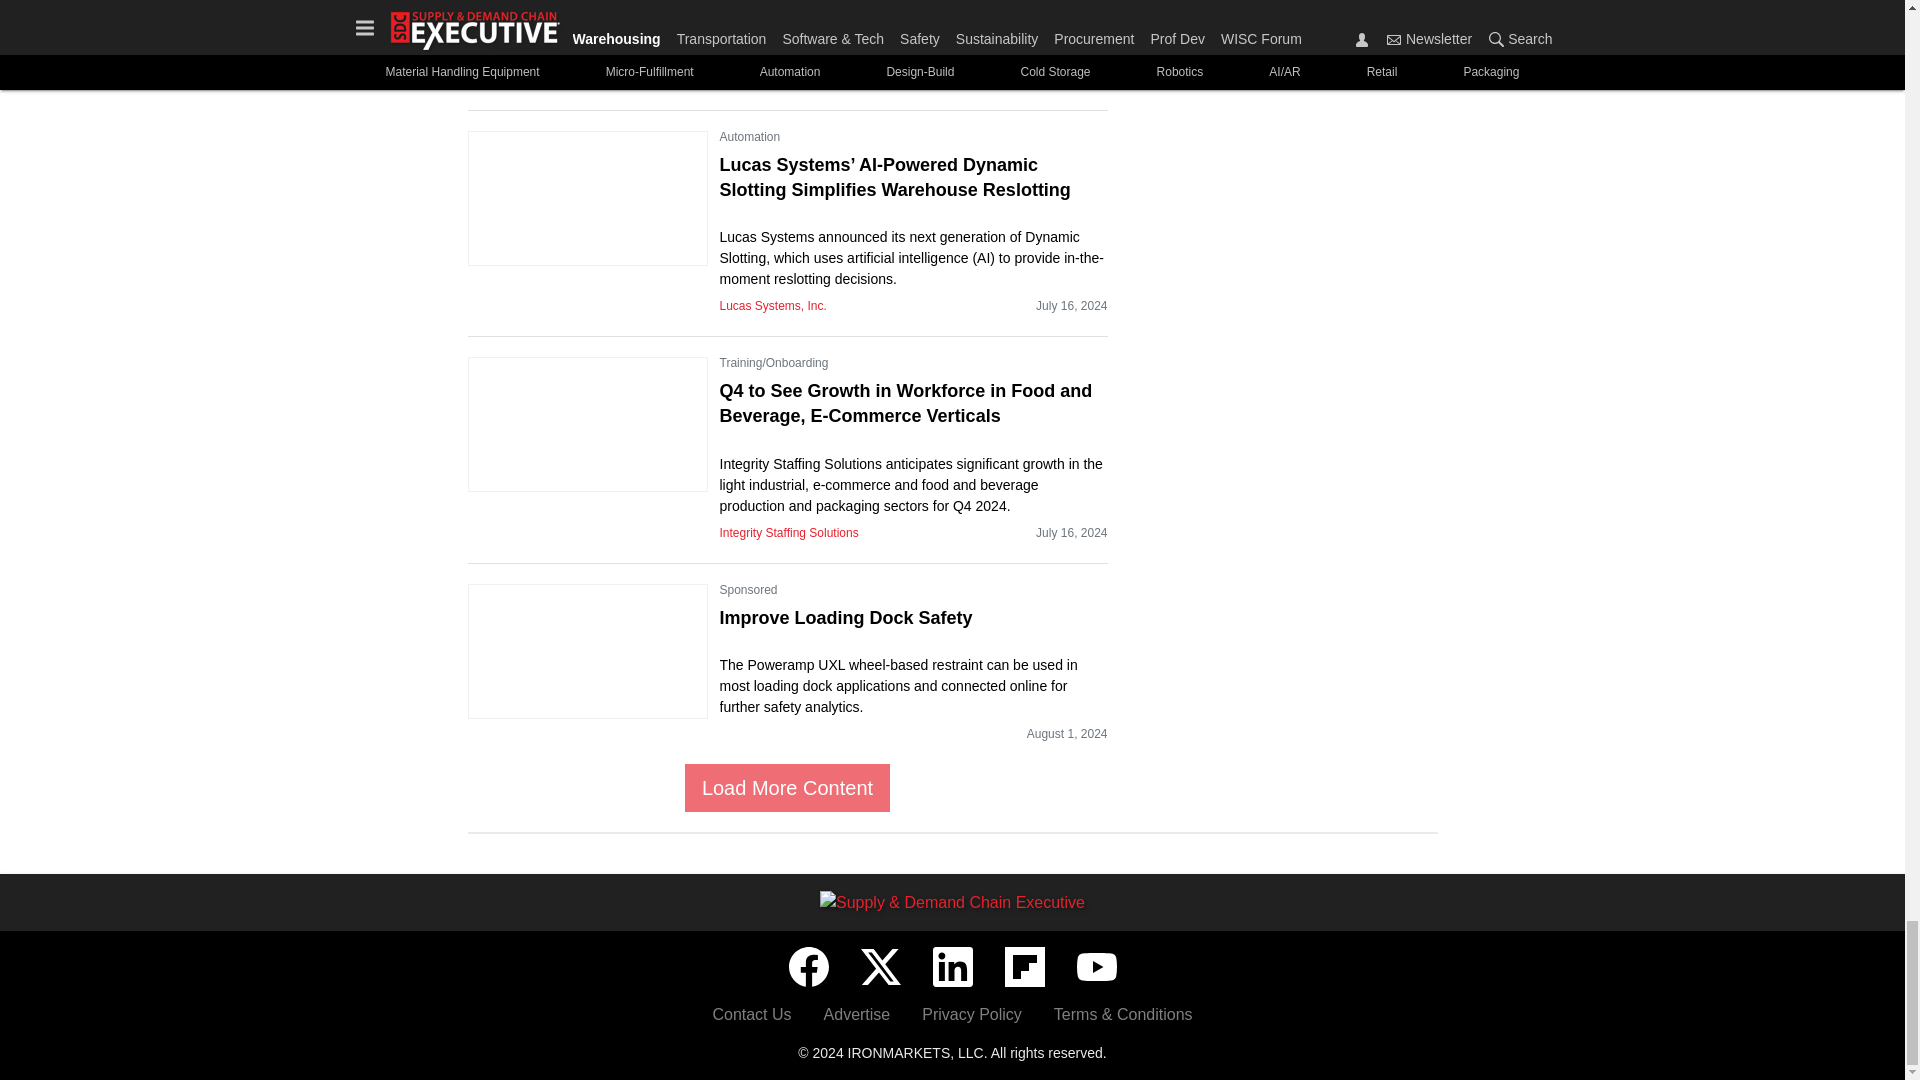  Describe the element at coordinates (880, 967) in the screenshot. I see `Twitter X icon` at that location.